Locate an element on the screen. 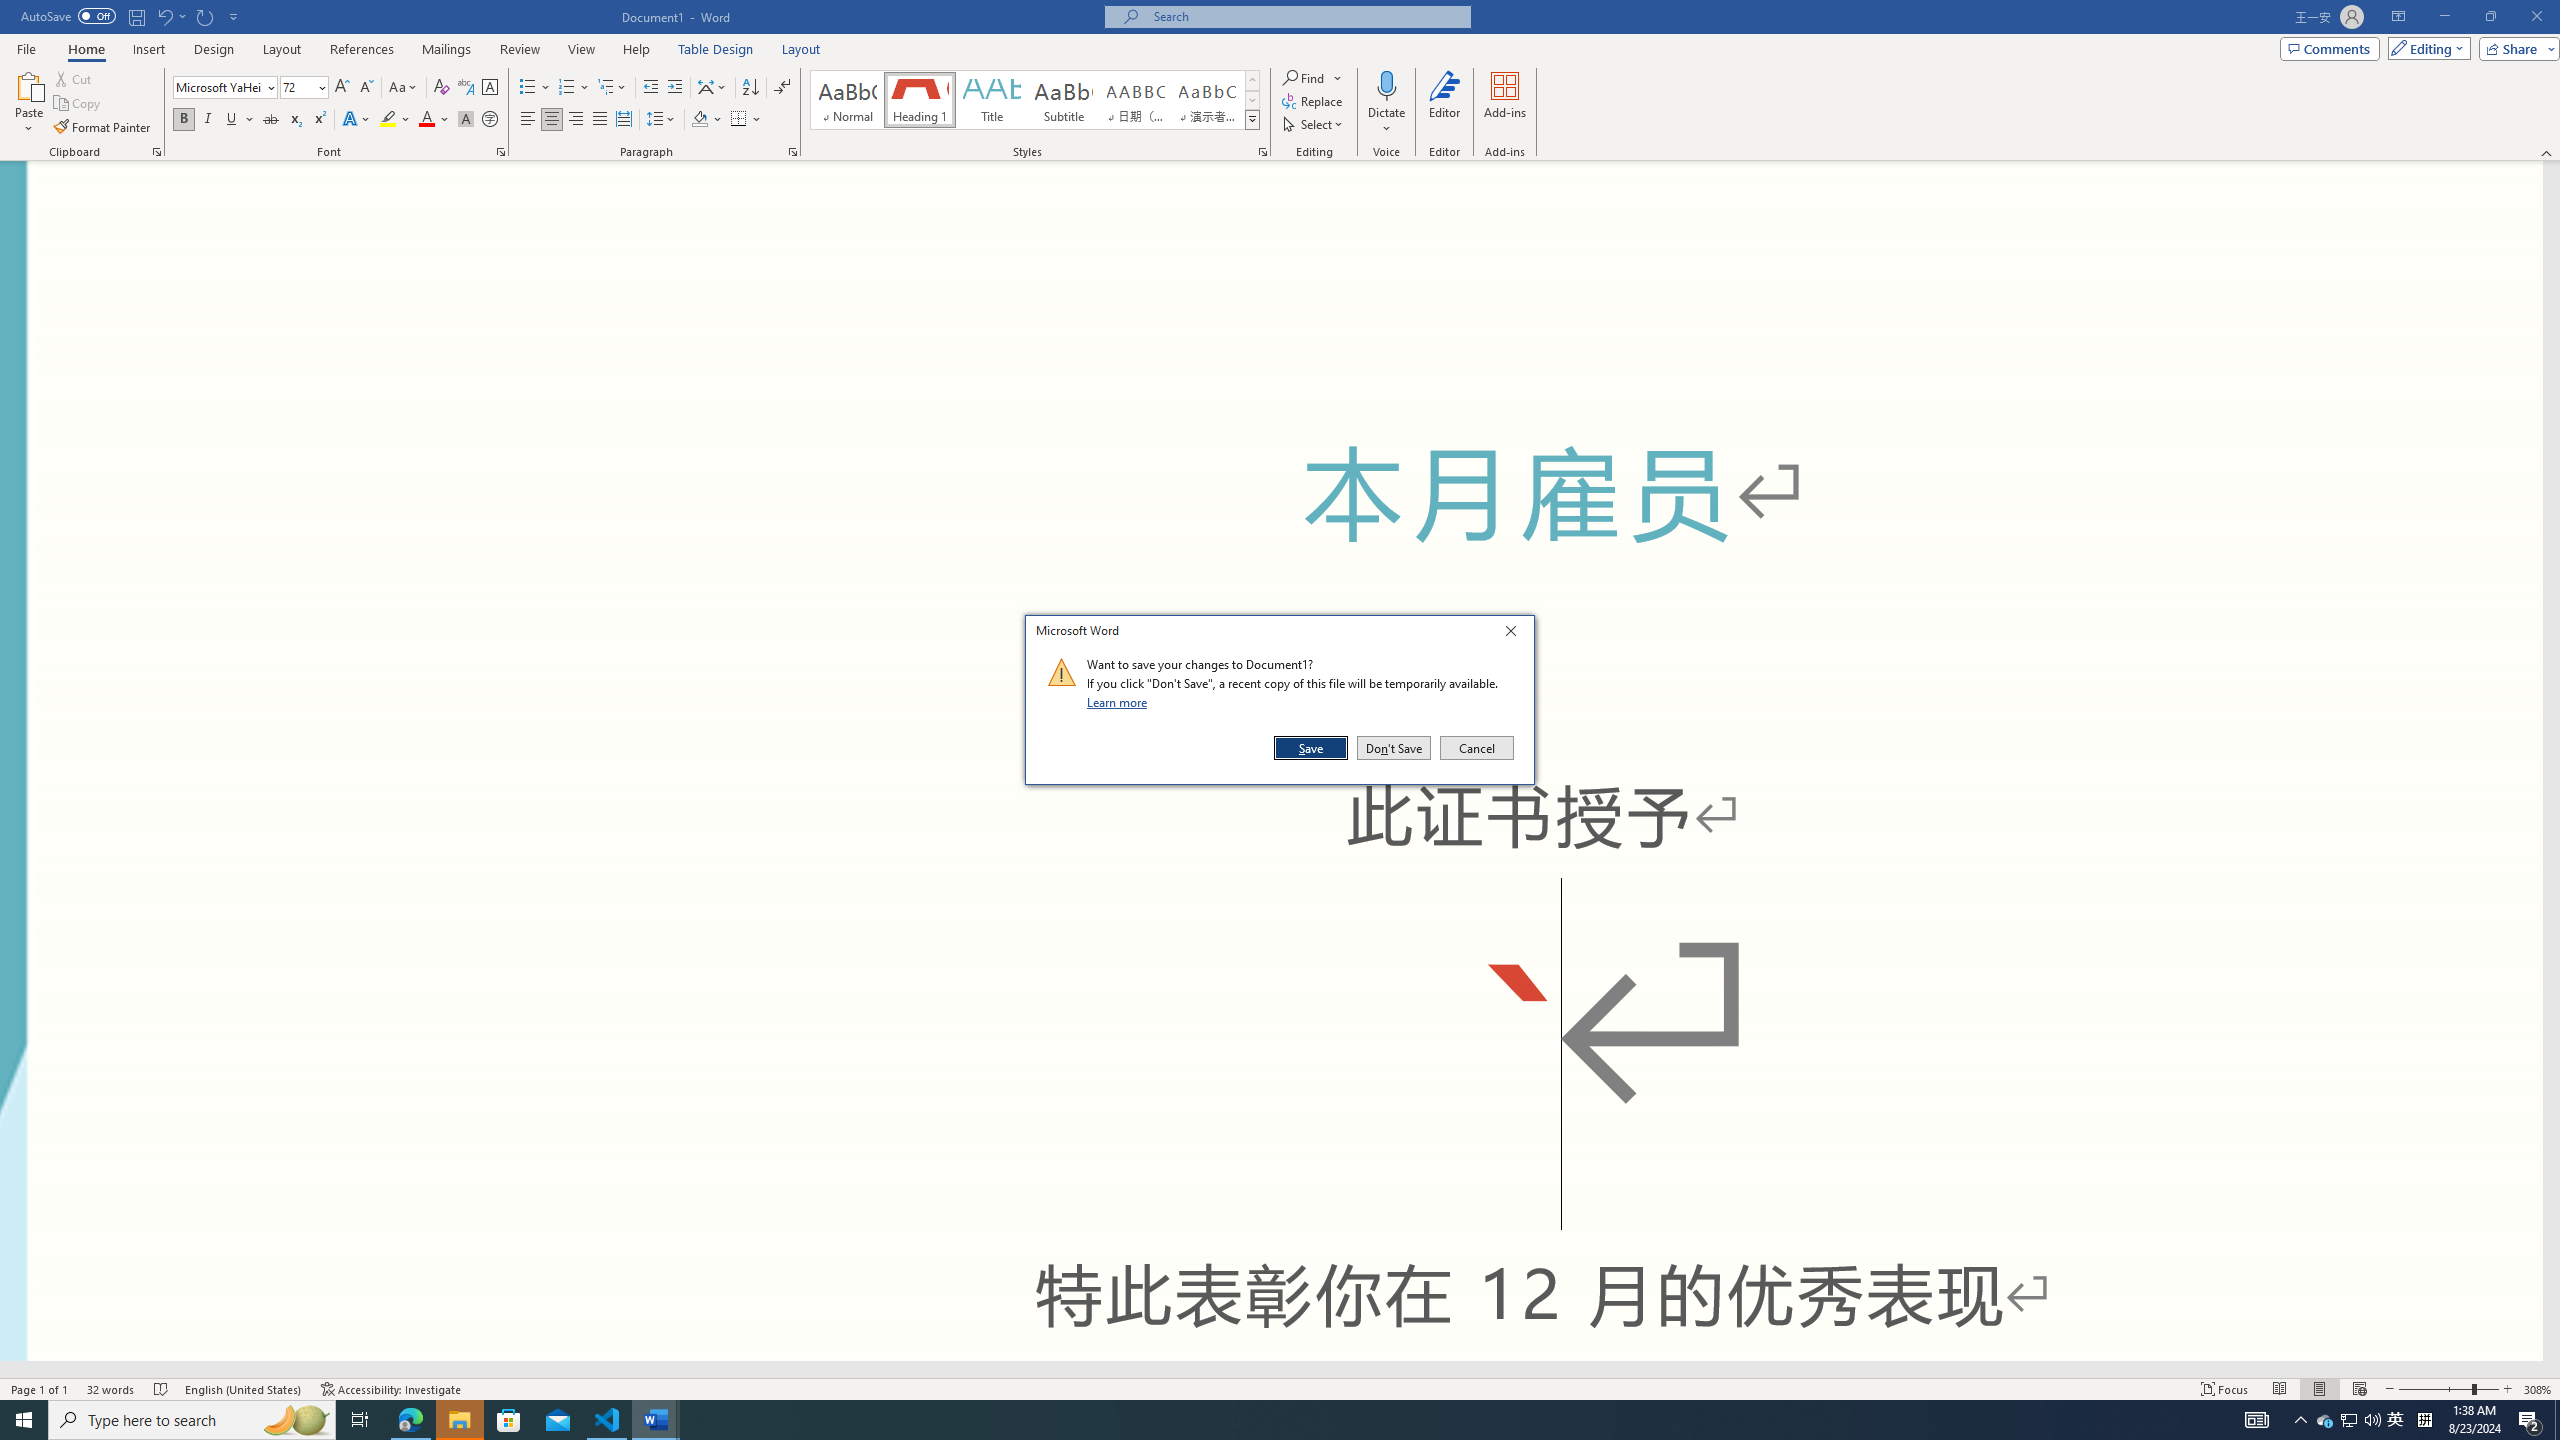  Repeat Grow Font is located at coordinates (206, 16).